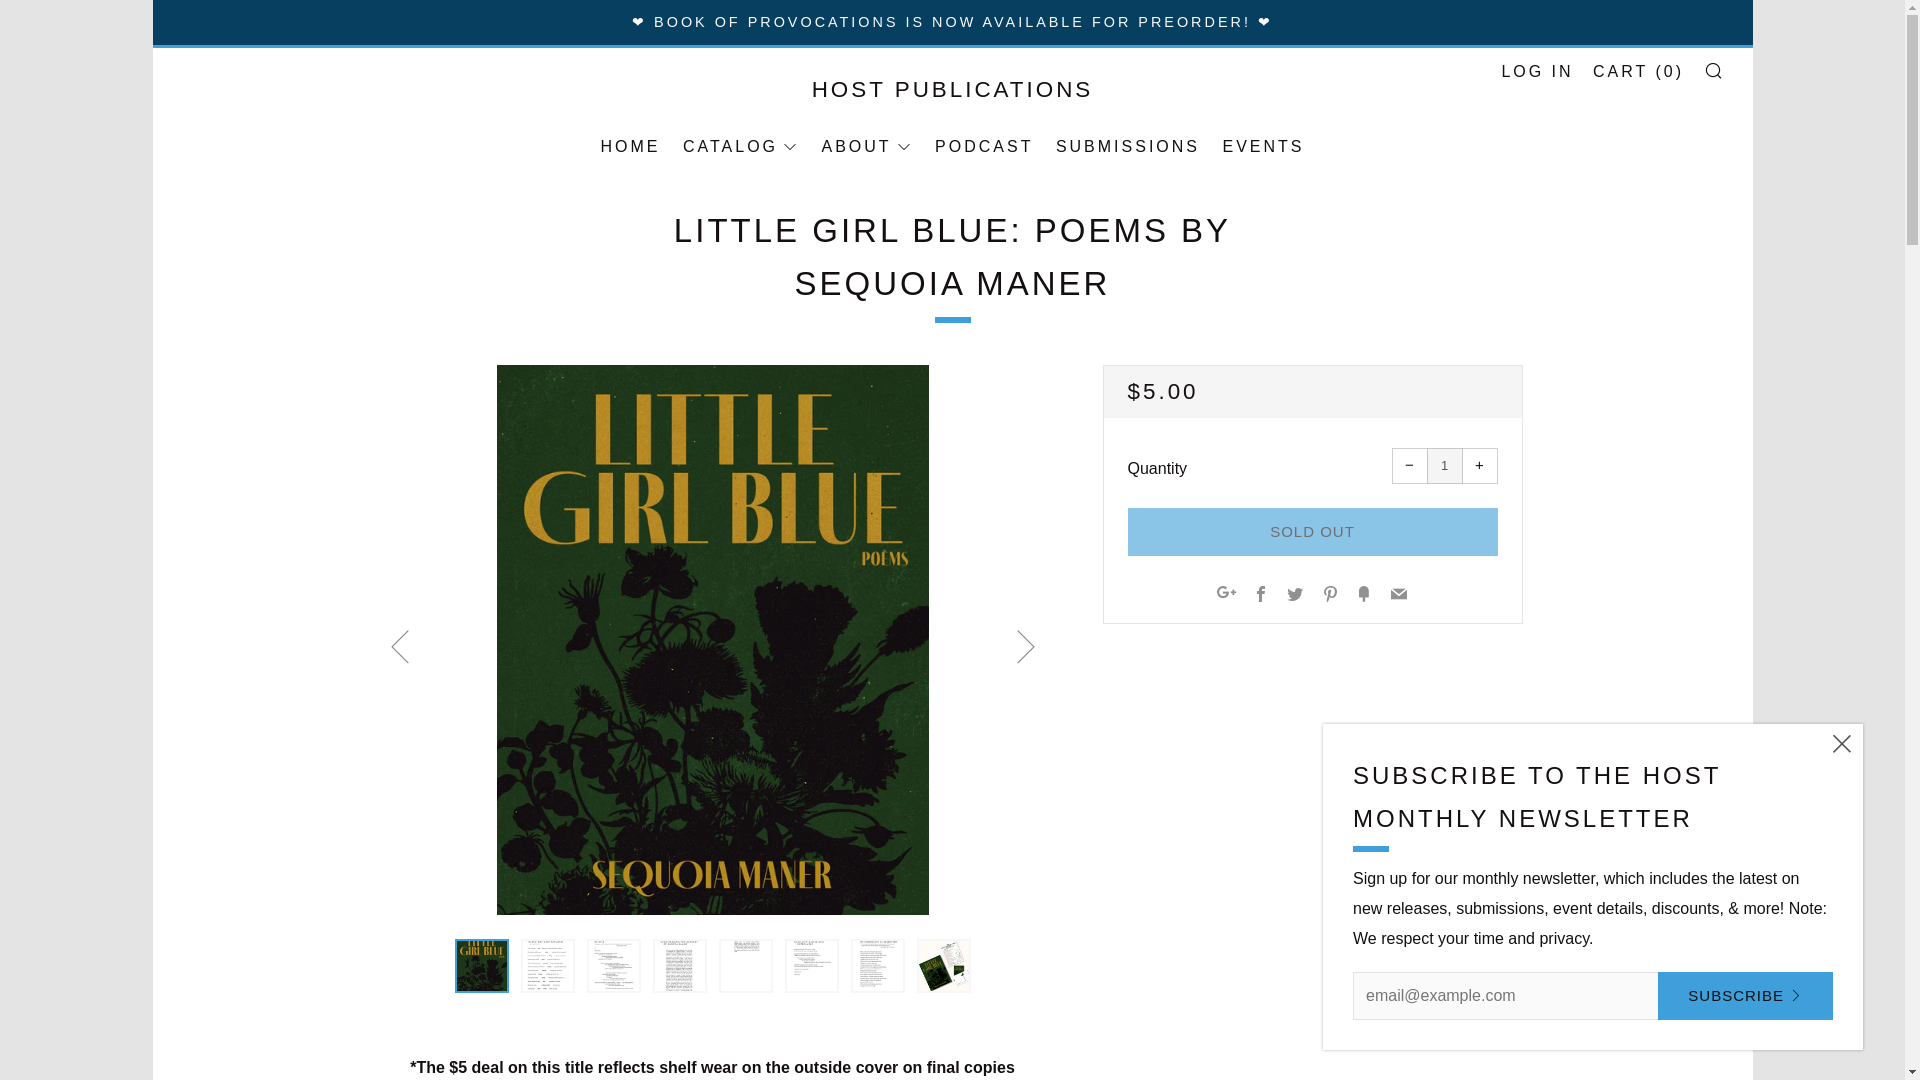 Image resolution: width=1920 pixels, height=1080 pixels. I want to click on 1, so click(1444, 466).